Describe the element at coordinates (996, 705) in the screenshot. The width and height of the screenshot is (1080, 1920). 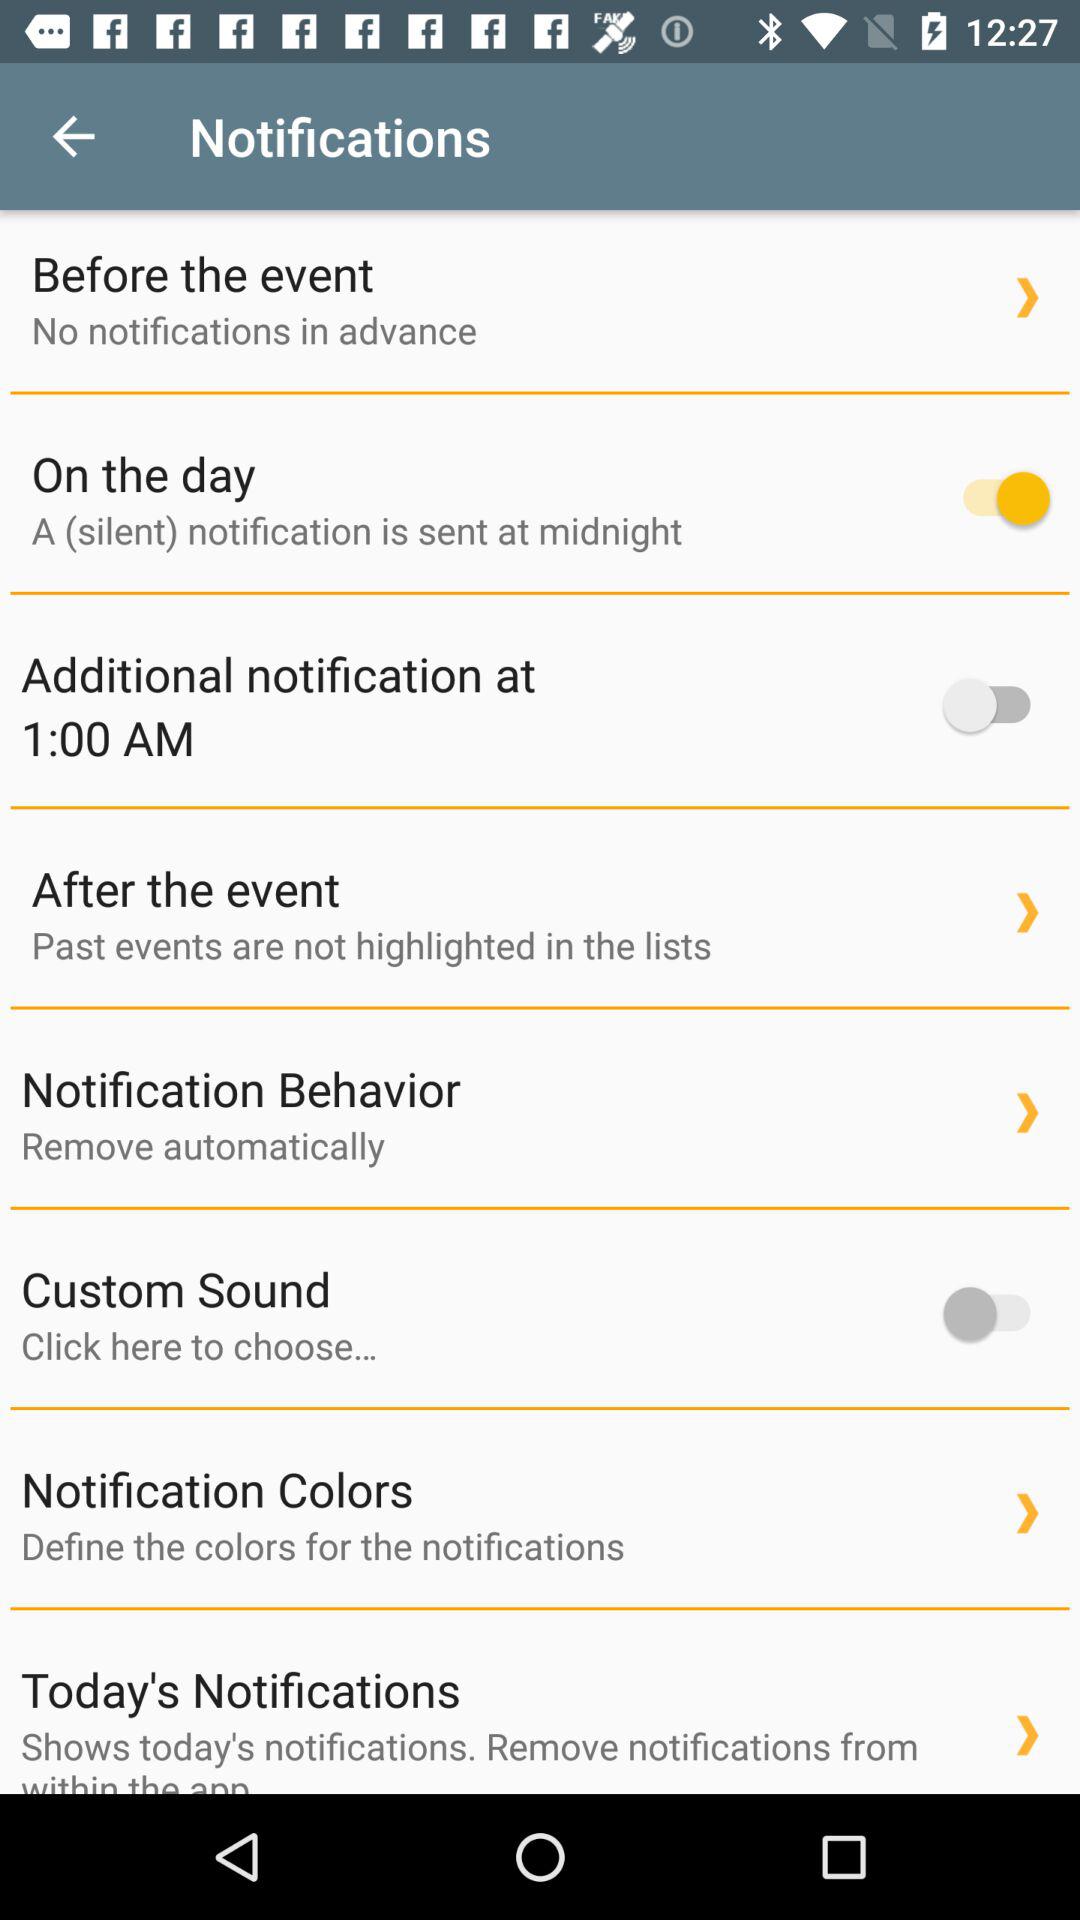
I see `turn on notification` at that location.